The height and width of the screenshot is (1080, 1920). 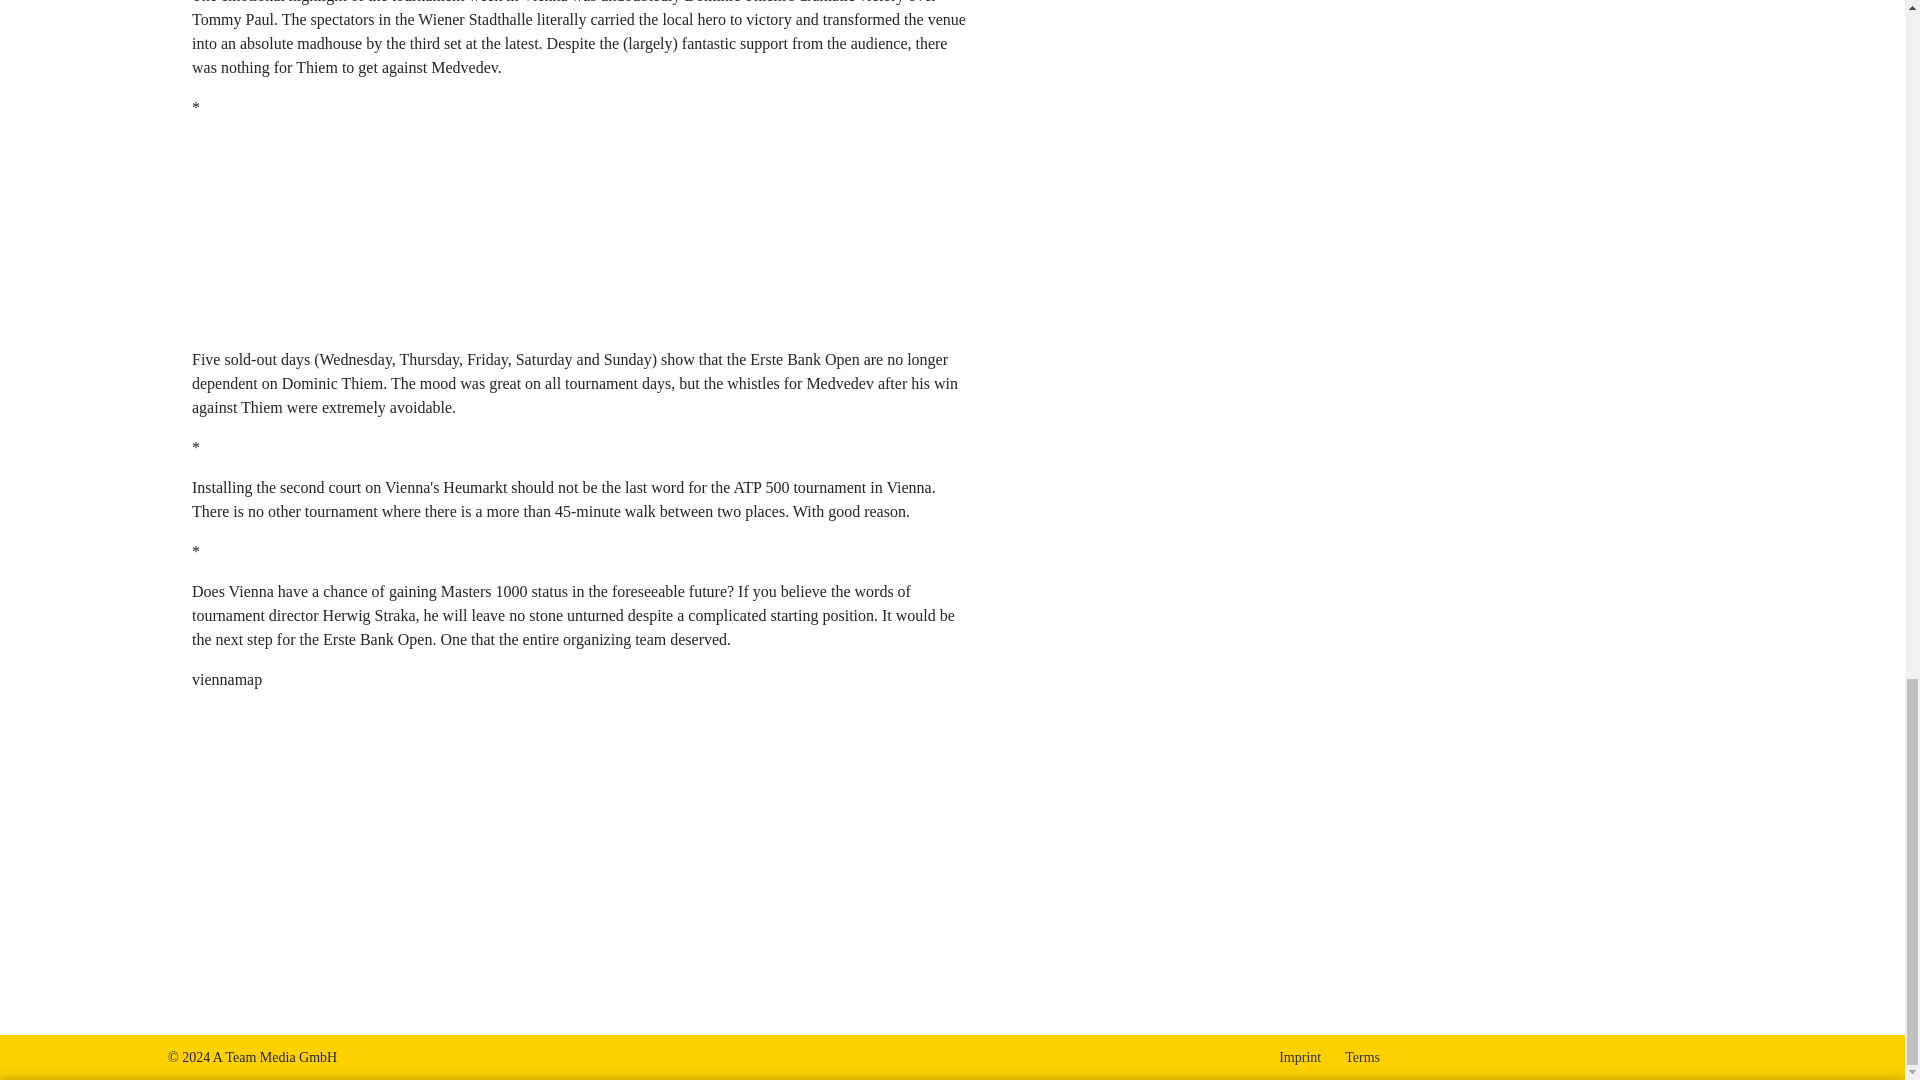 What do you see at coordinates (1299, 1056) in the screenshot?
I see `Imprint` at bounding box center [1299, 1056].